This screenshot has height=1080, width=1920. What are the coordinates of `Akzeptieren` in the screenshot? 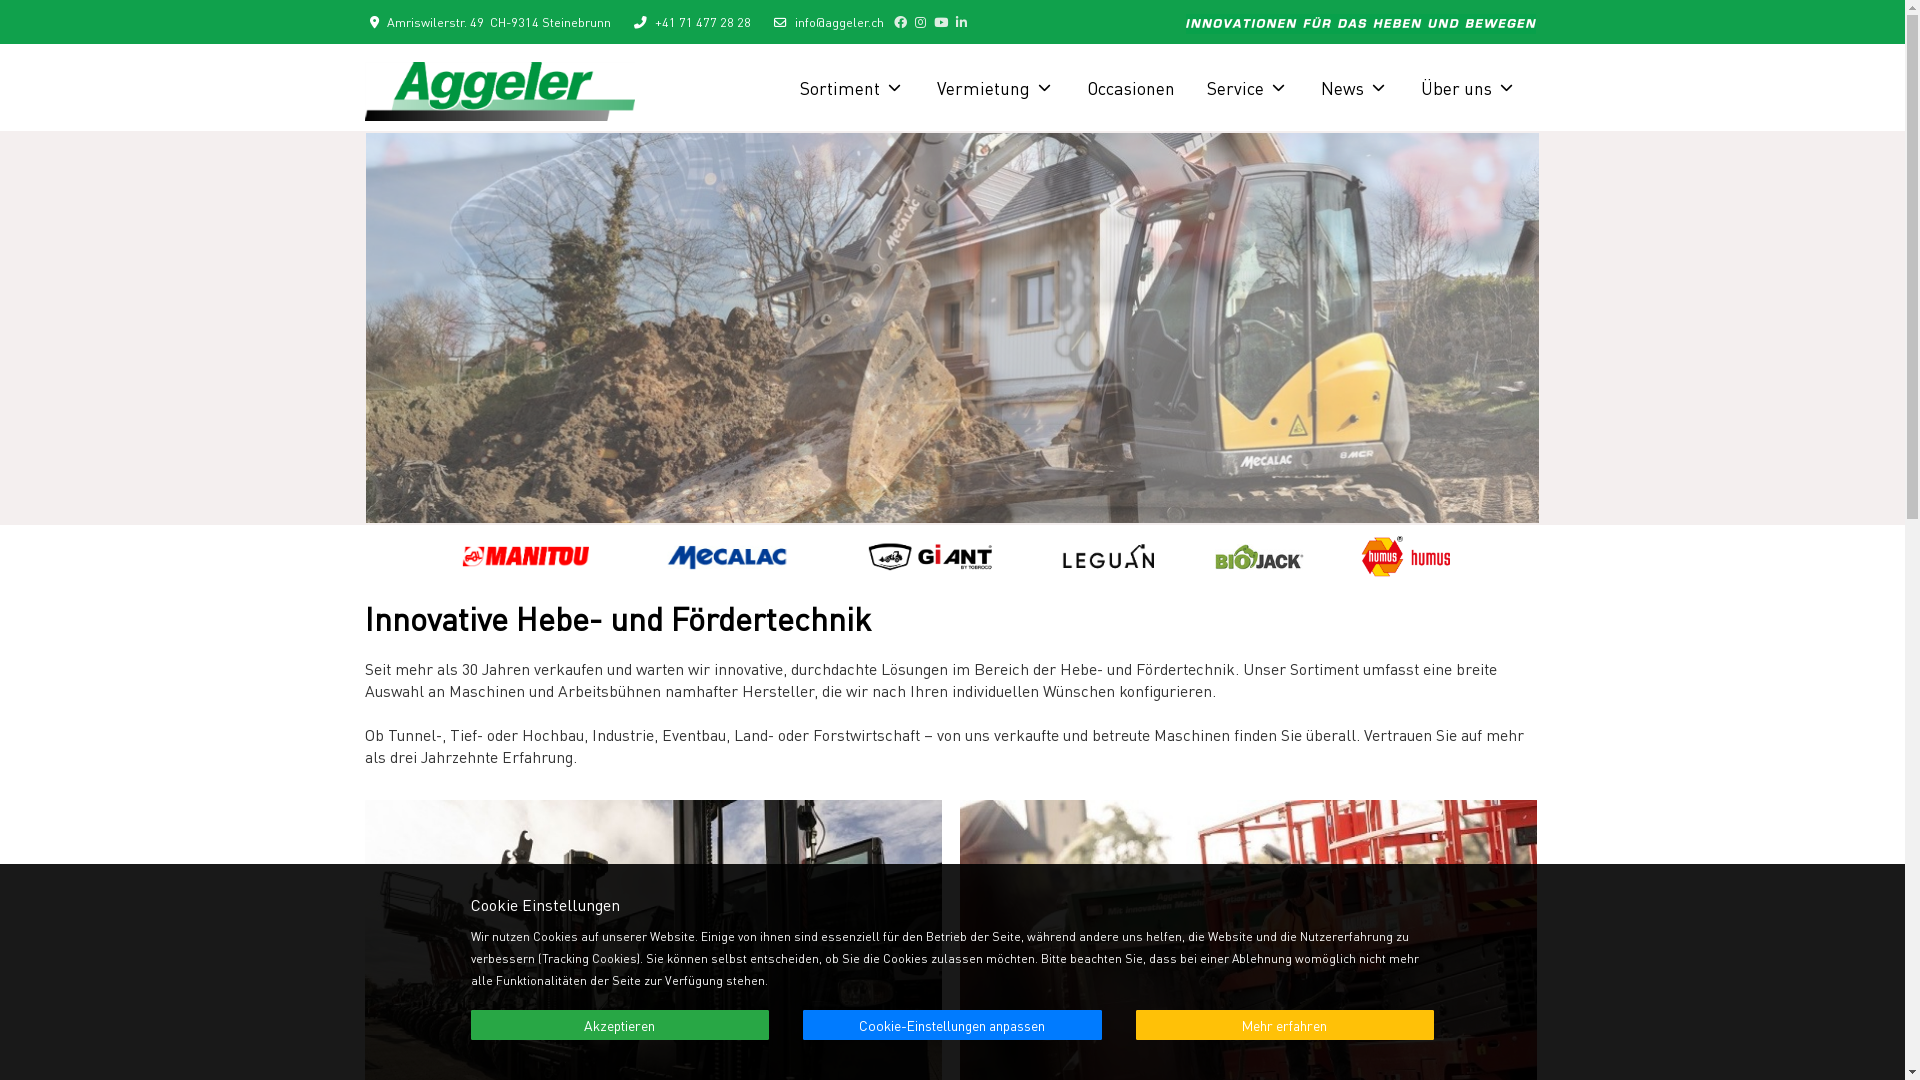 It's located at (620, 1026).